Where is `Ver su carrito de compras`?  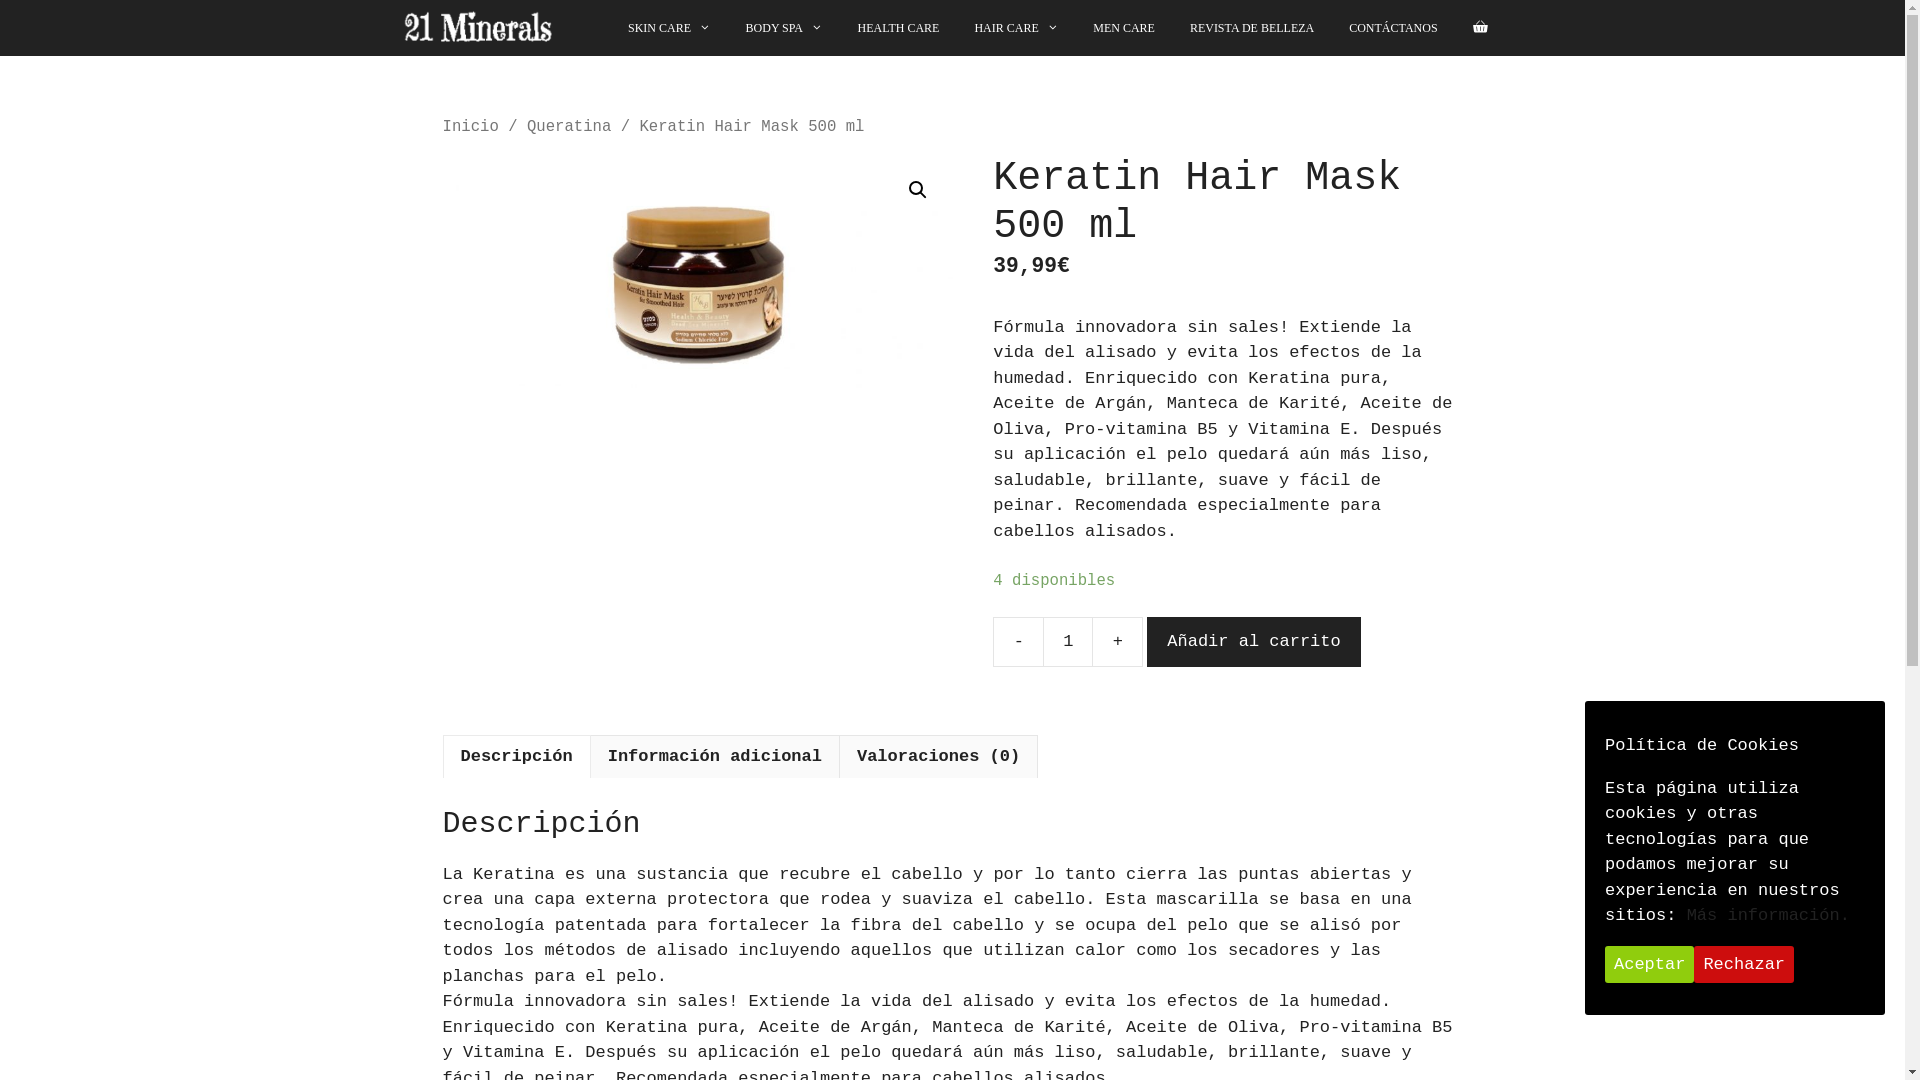
Ver su carrito de compras is located at coordinates (1480, 28).